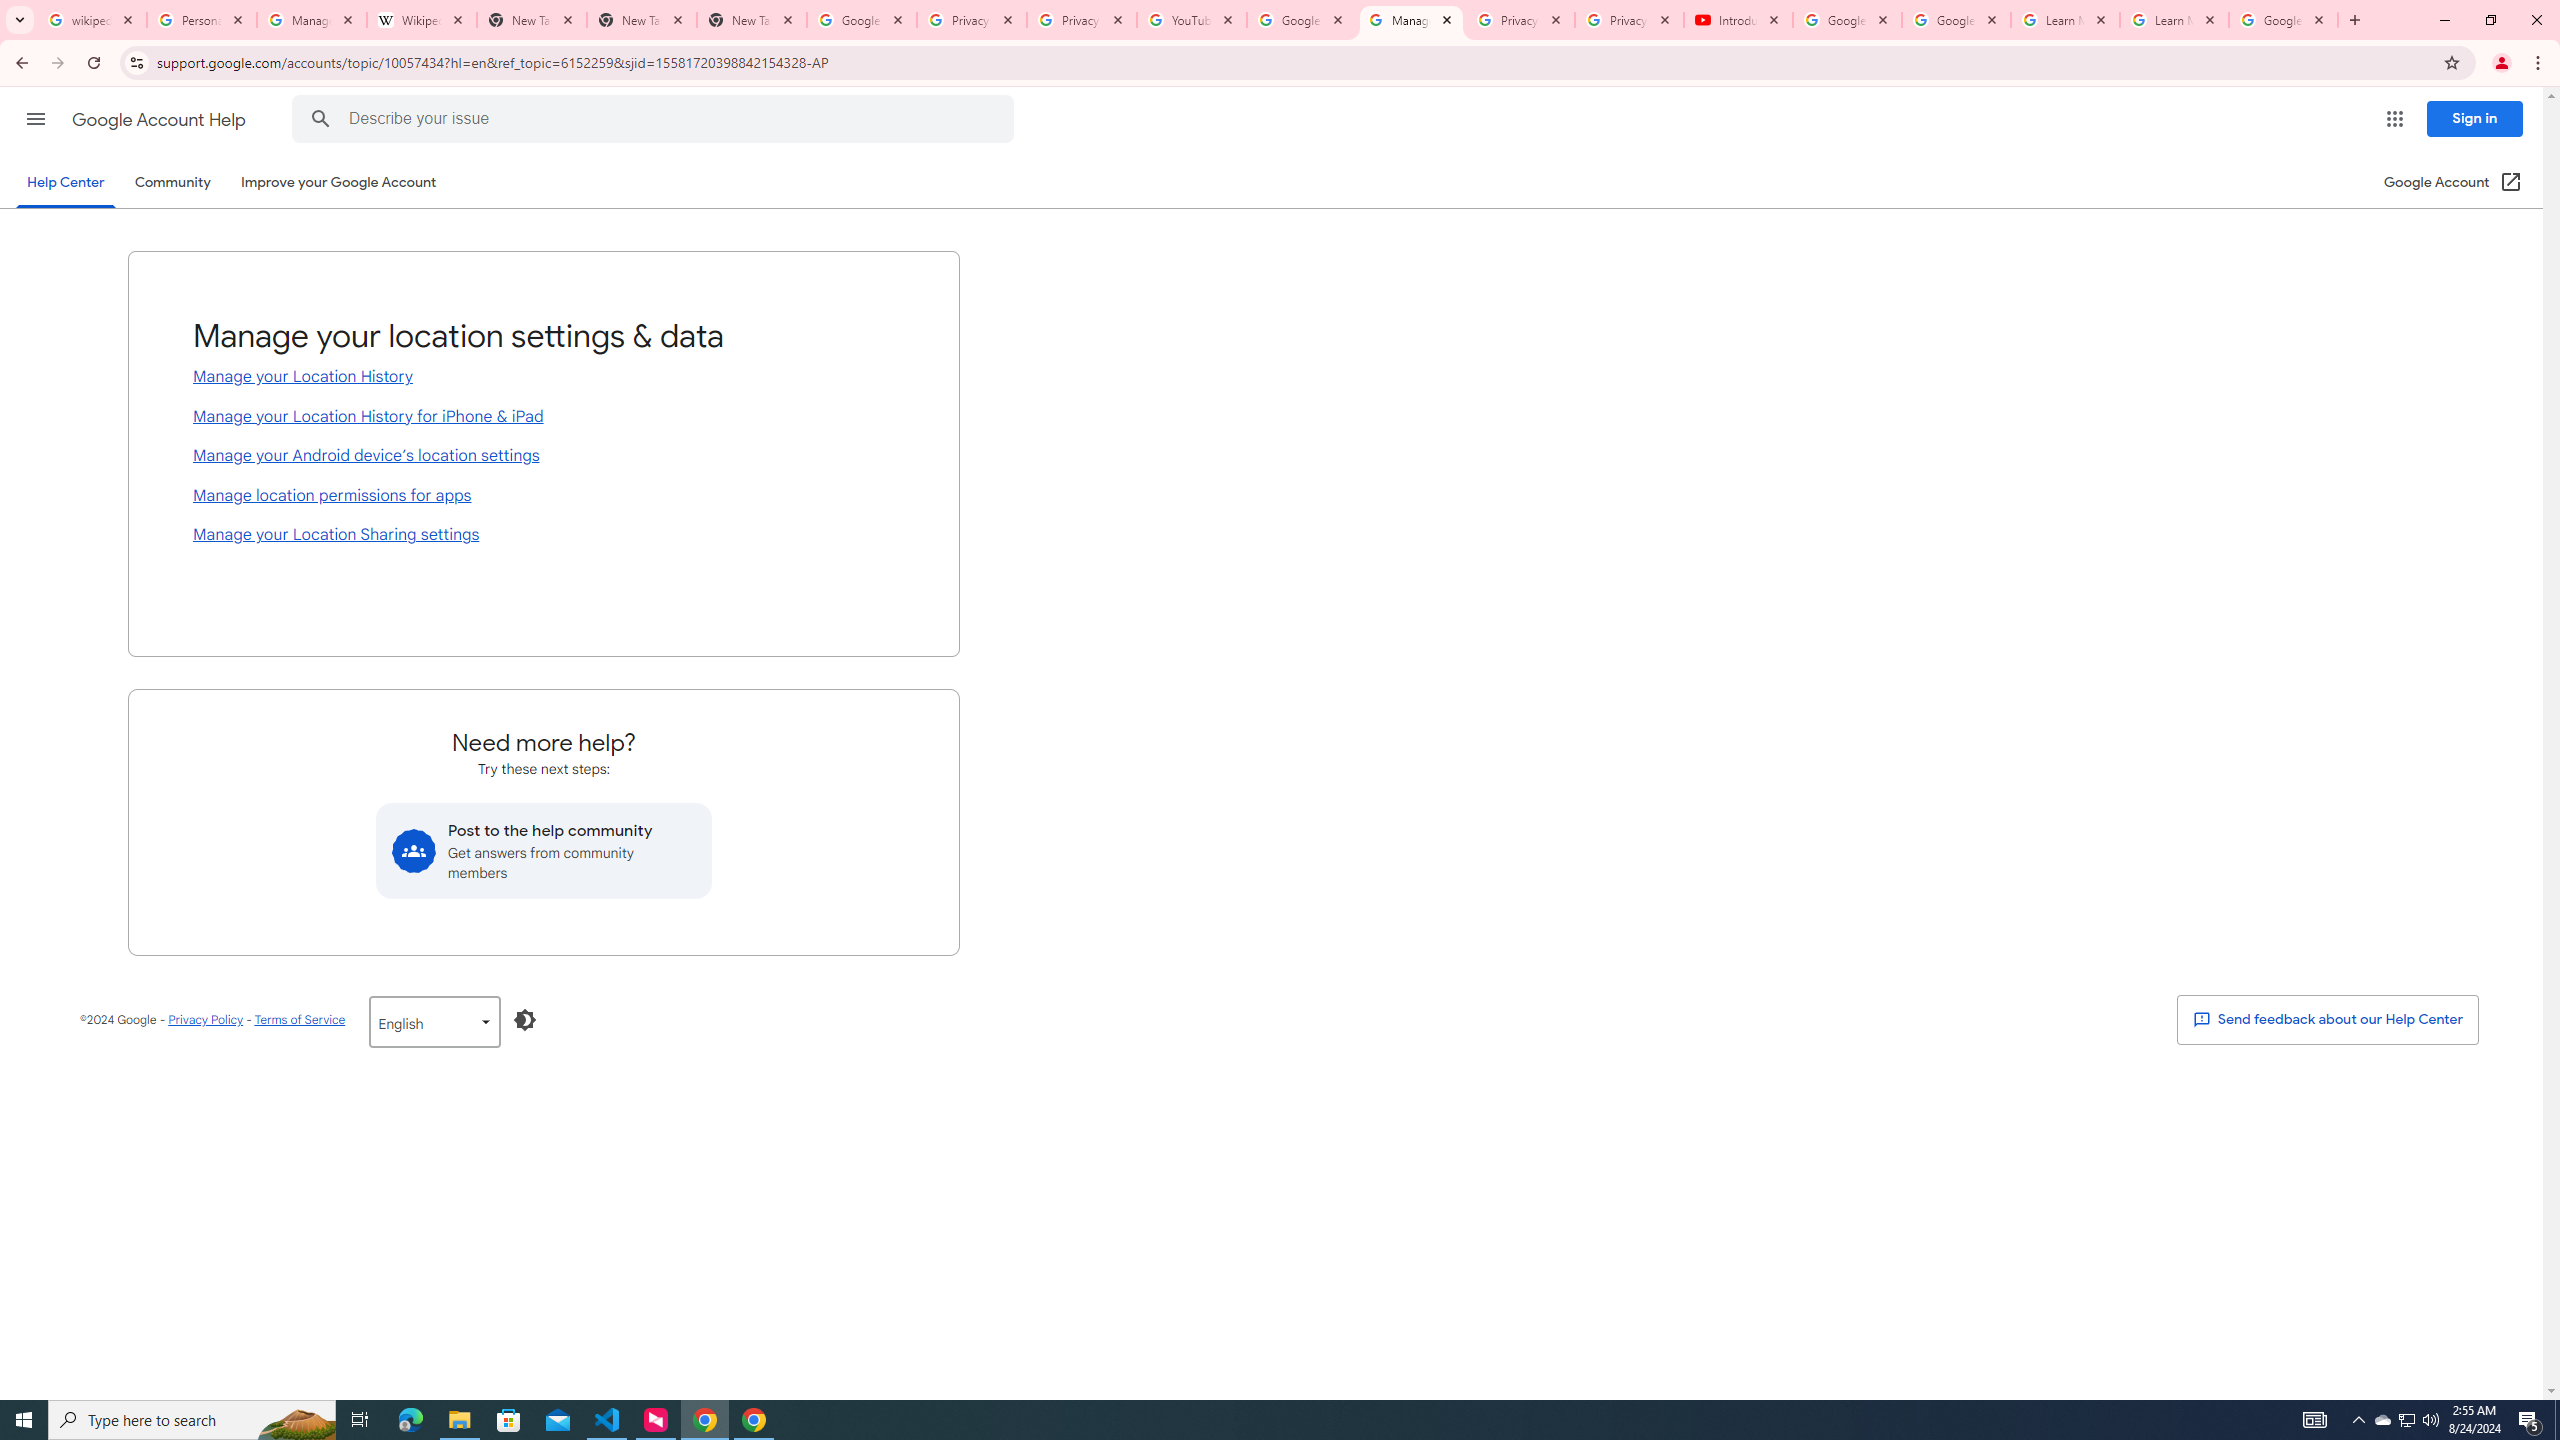  I want to click on Manage your Location History, so click(544, 378).